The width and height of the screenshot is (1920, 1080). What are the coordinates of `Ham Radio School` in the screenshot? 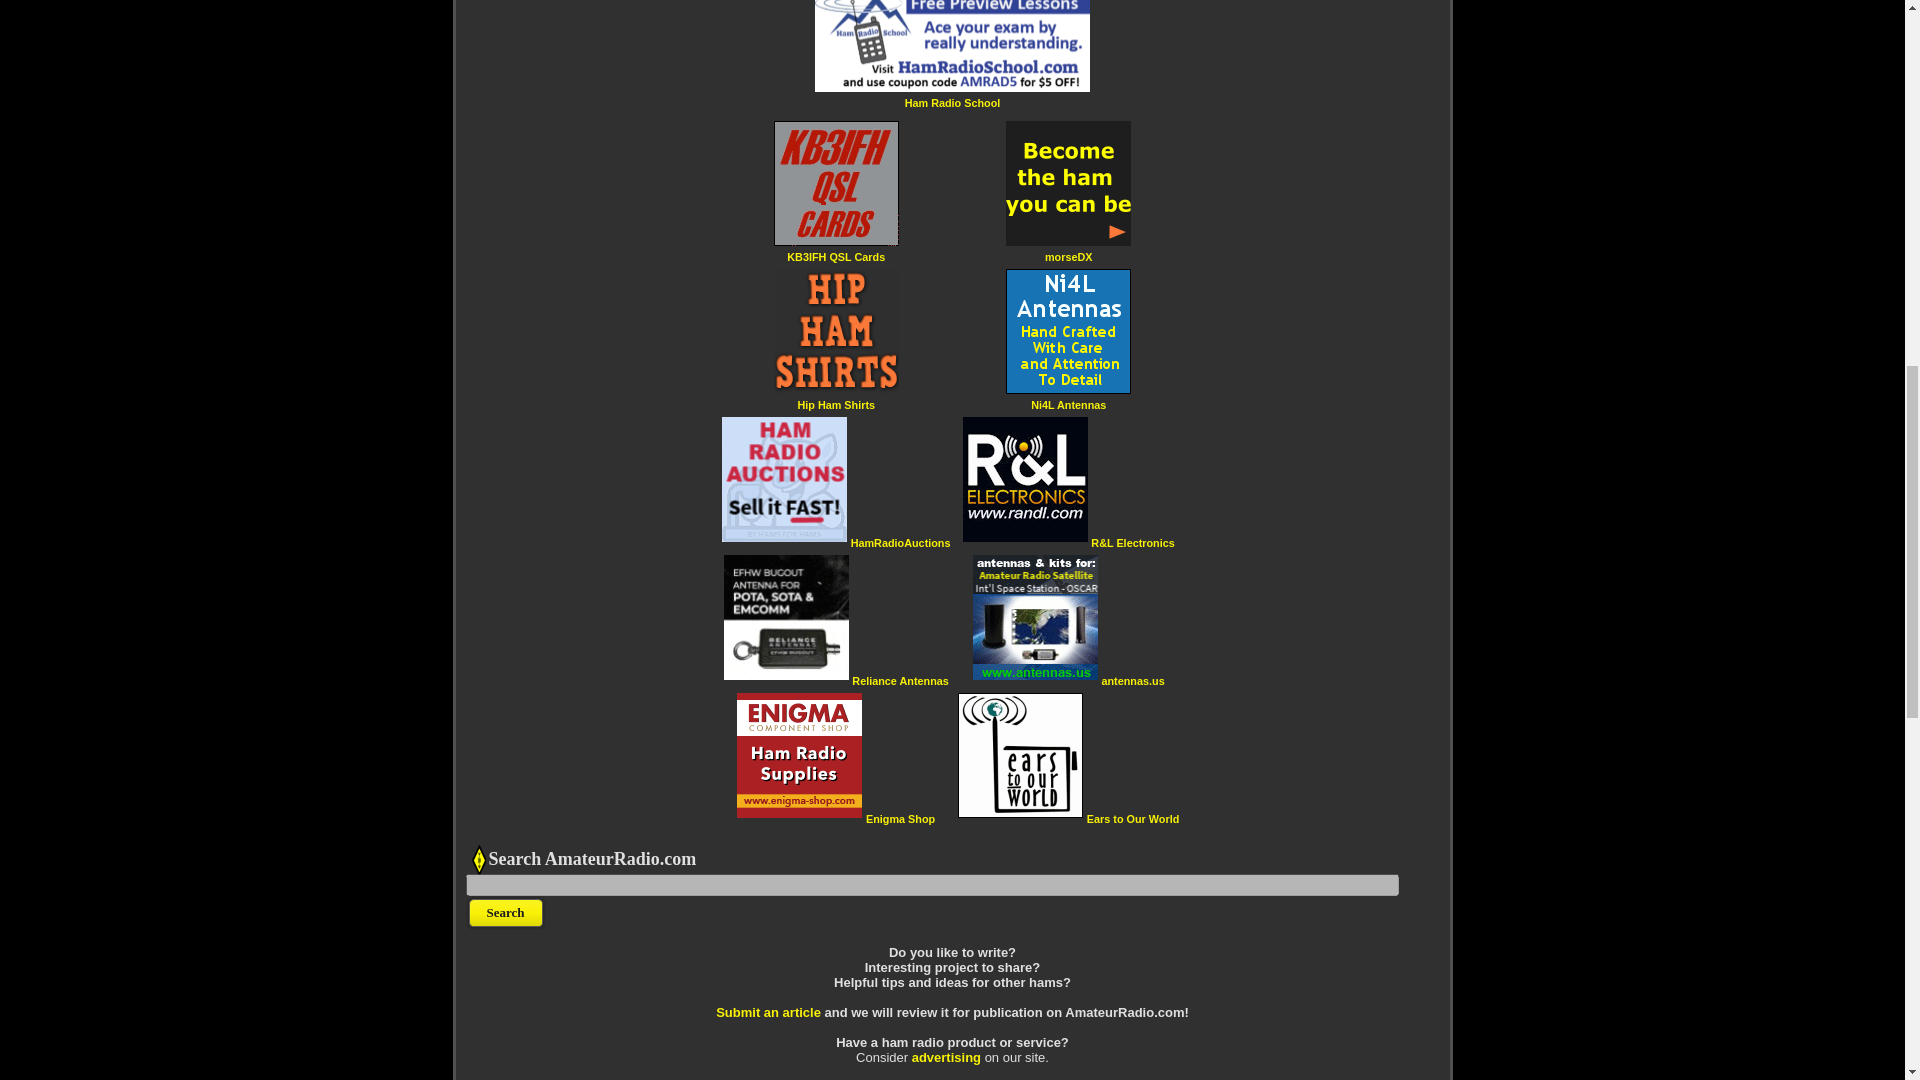 It's located at (952, 102).